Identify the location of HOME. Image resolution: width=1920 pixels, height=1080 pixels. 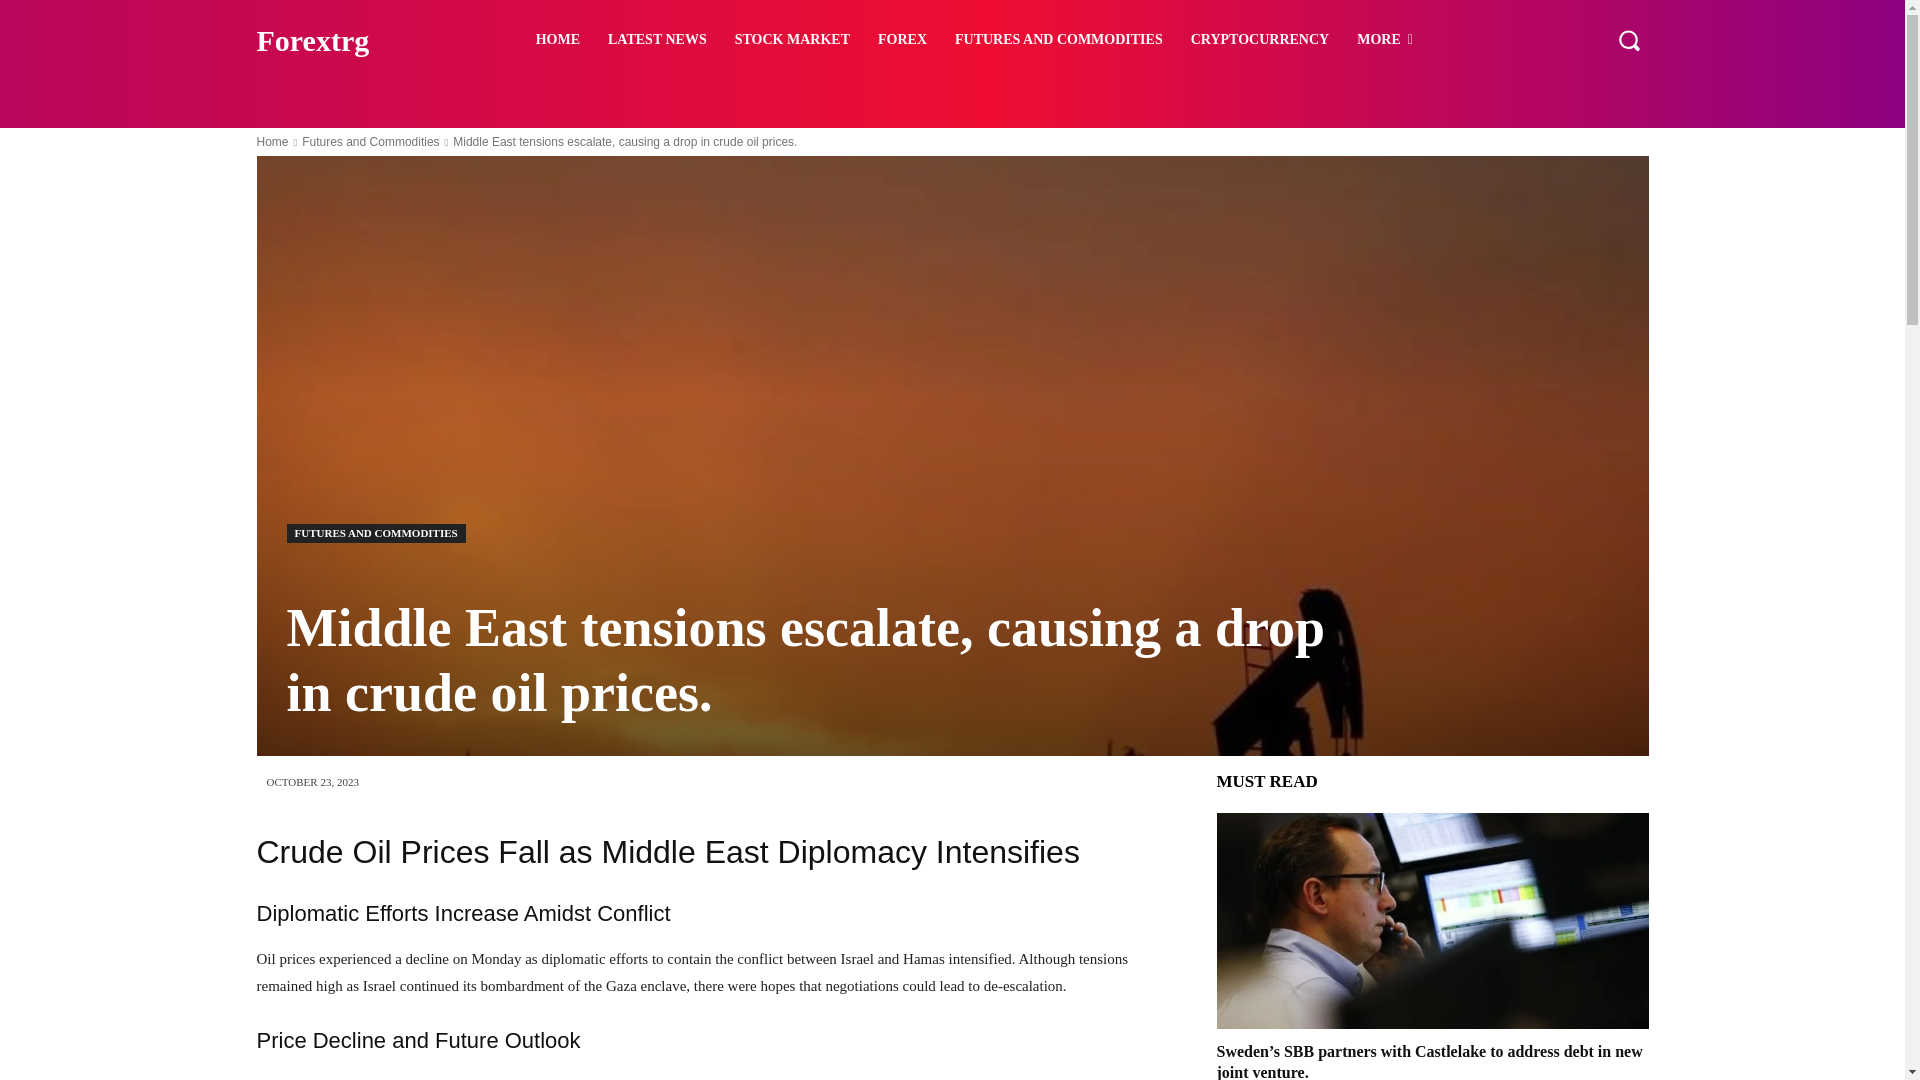
(558, 40).